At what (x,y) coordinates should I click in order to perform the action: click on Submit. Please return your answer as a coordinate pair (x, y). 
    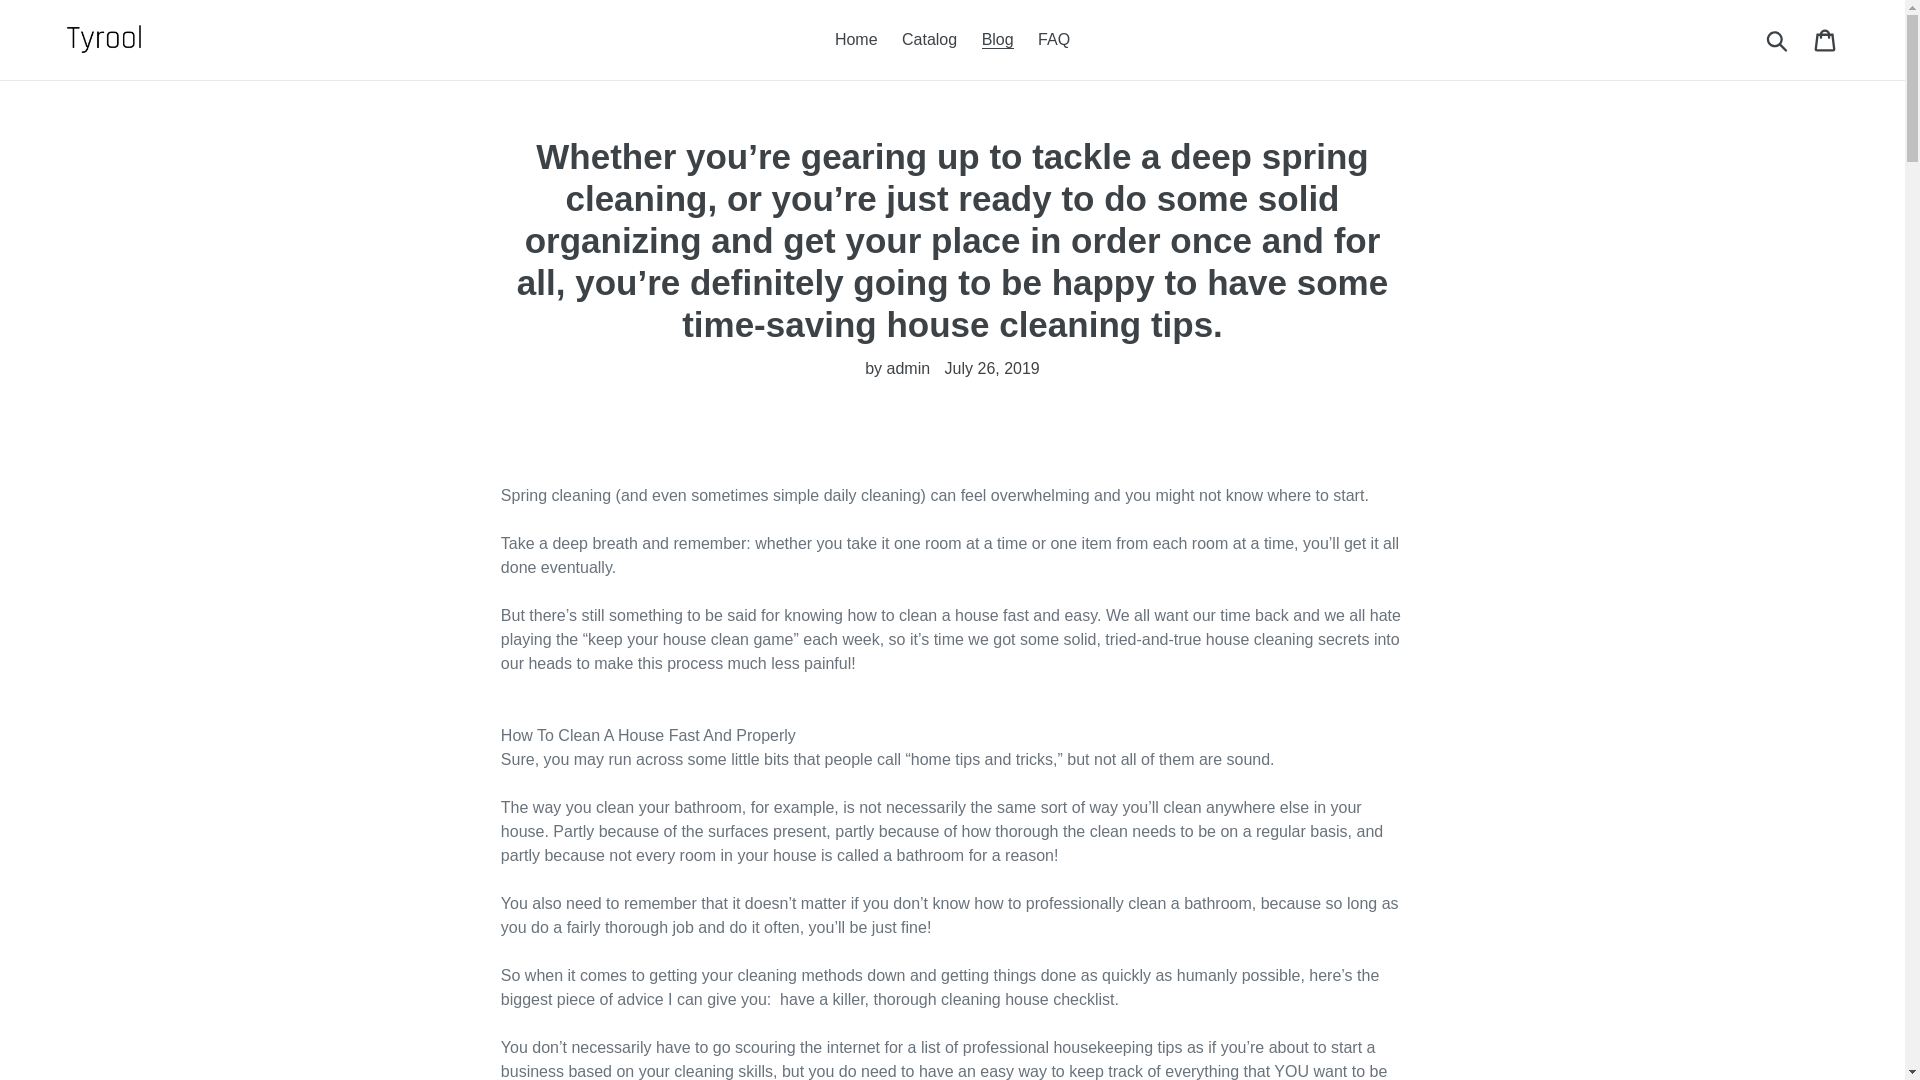
    Looking at the image, I should click on (1778, 40).